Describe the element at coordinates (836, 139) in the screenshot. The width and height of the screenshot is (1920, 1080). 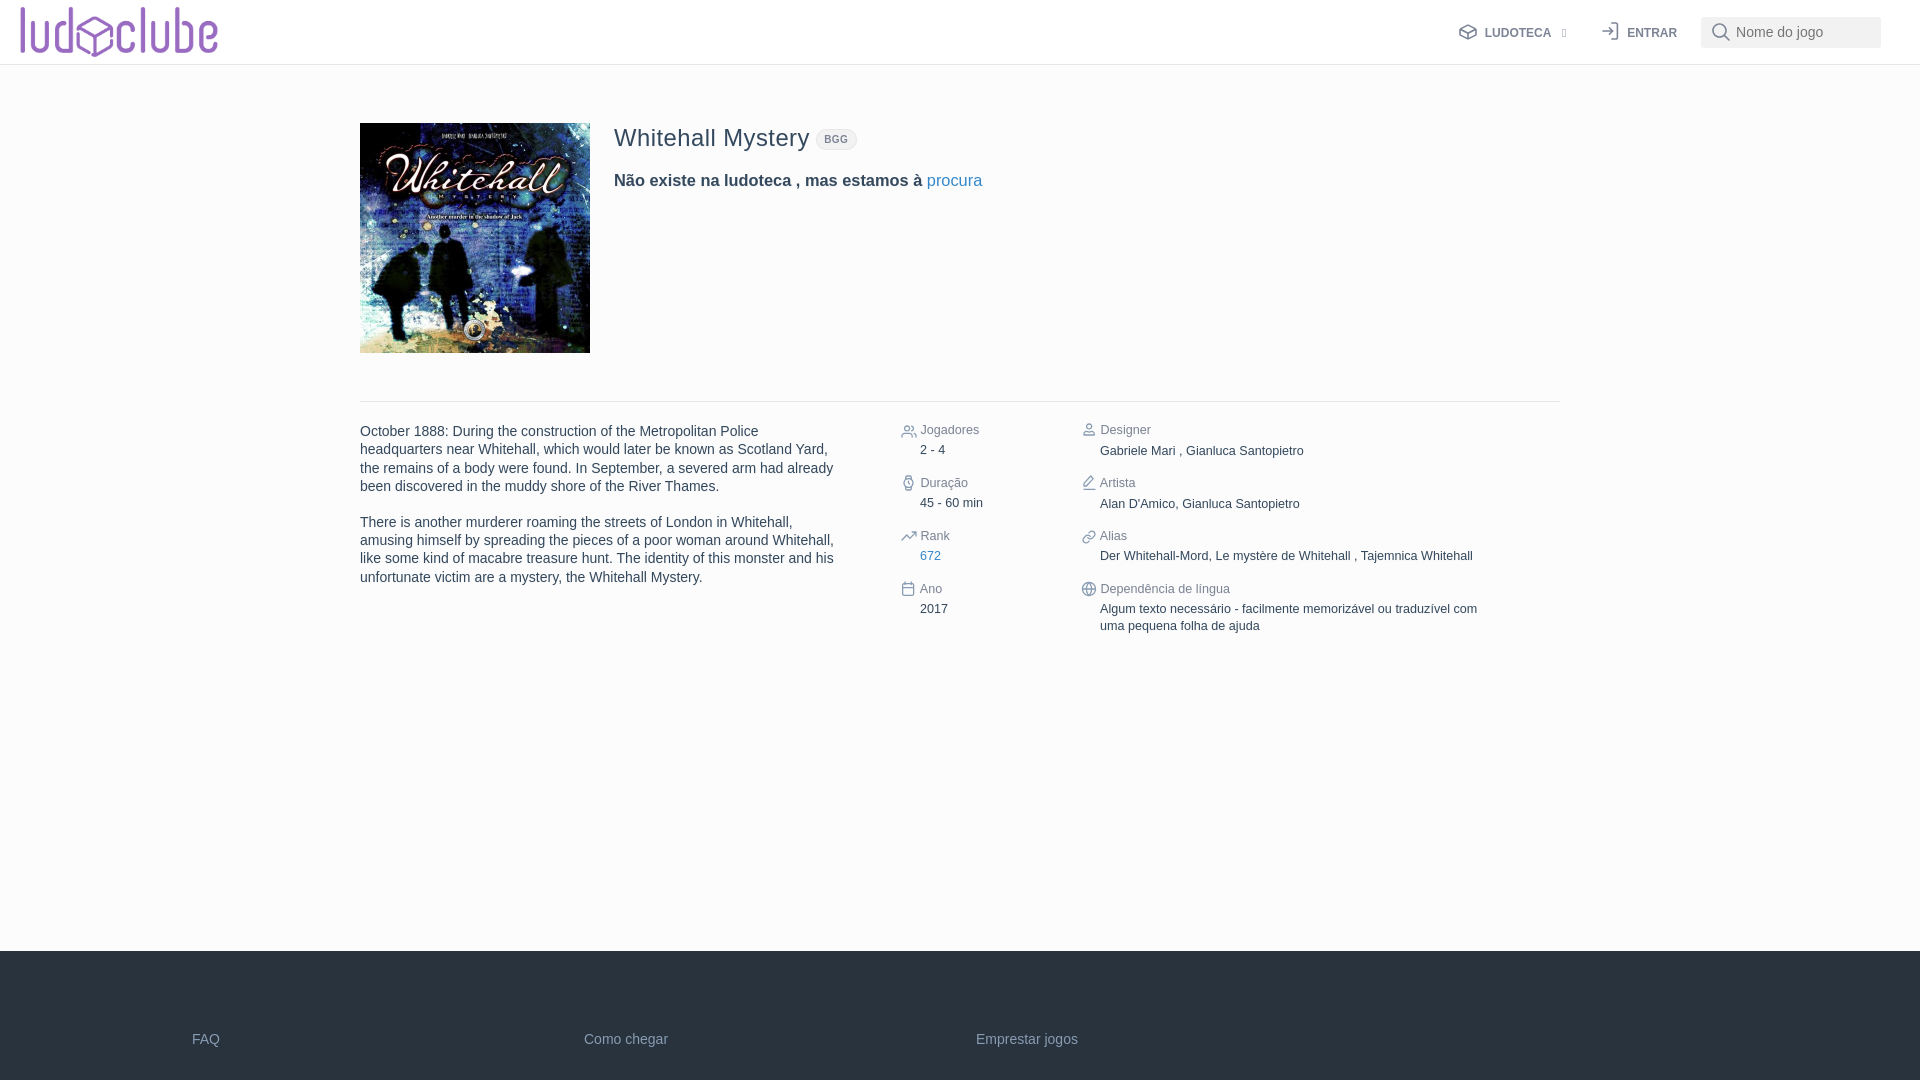
I see ` BGG ` at that location.